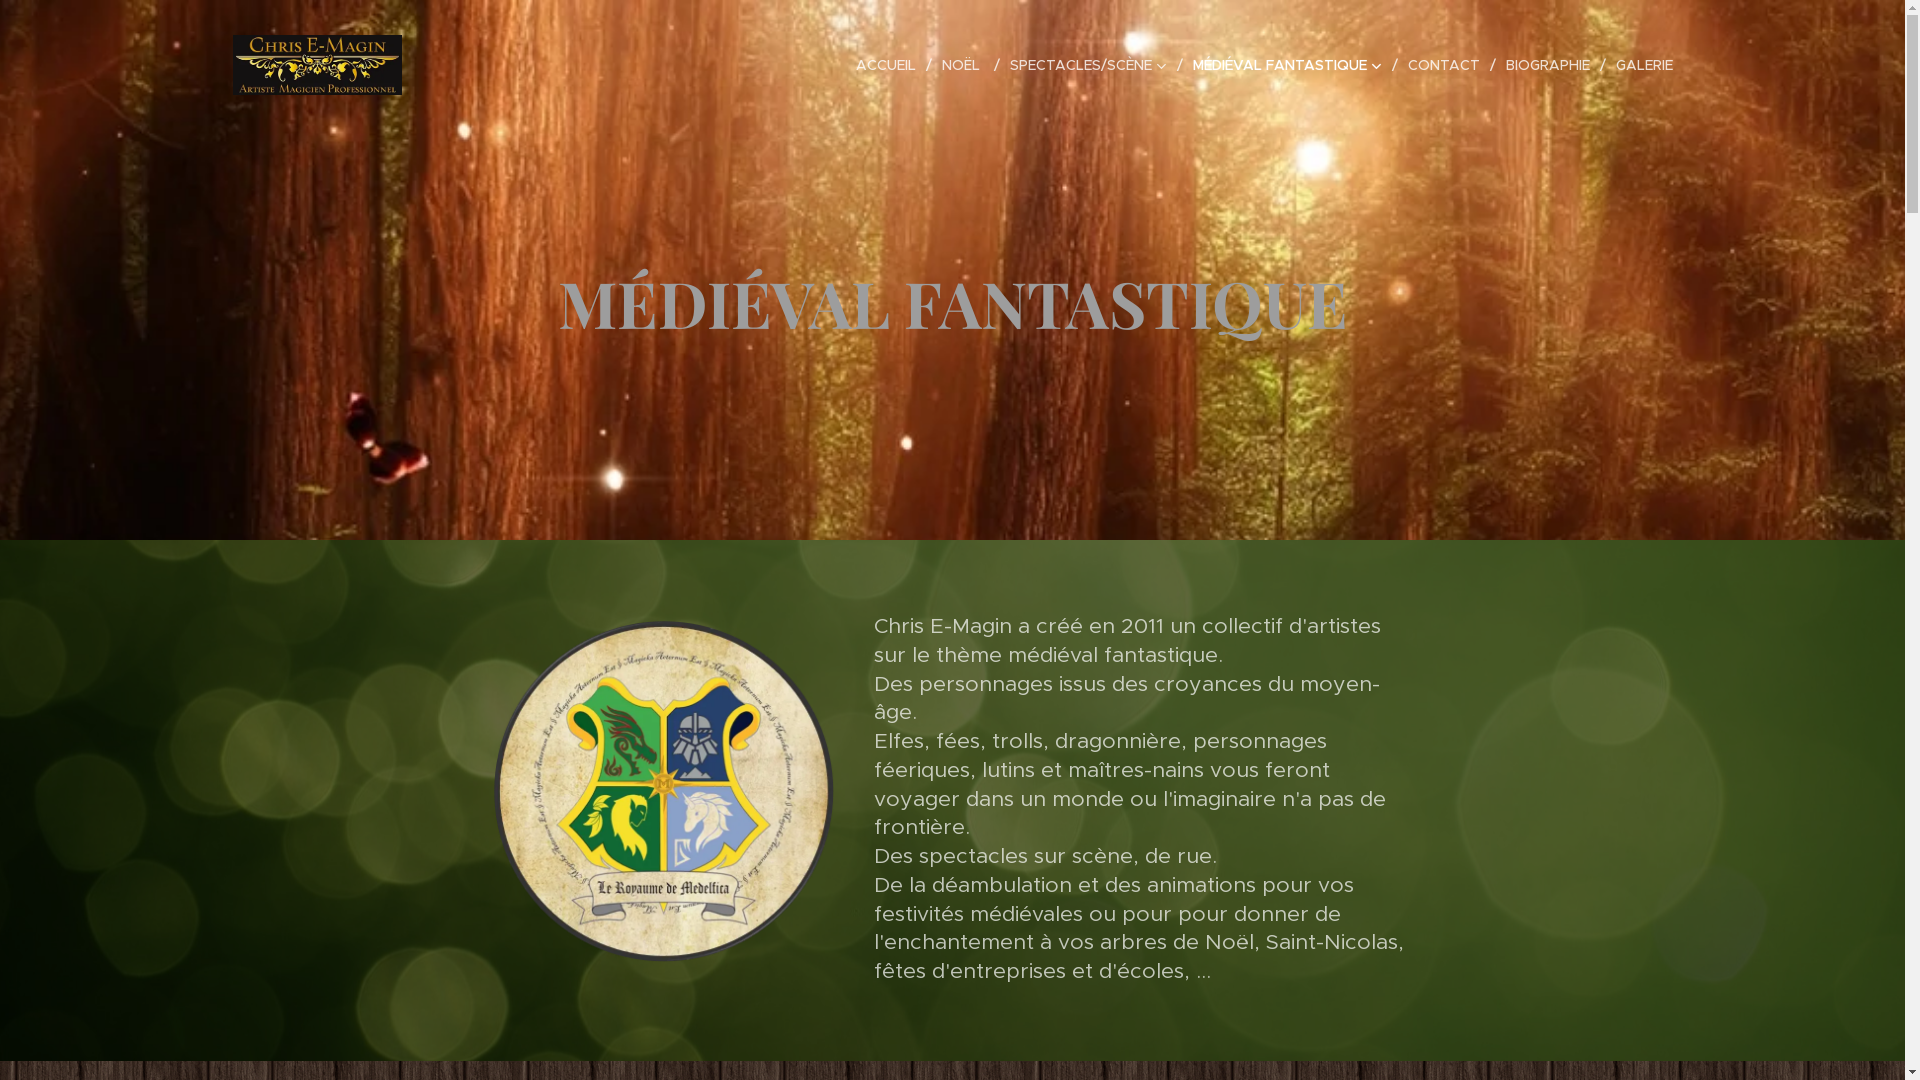 Image resolution: width=1920 pixels, height=1080 pixels. I want to click on BIOGRAPHIE, so click(1551, 65).